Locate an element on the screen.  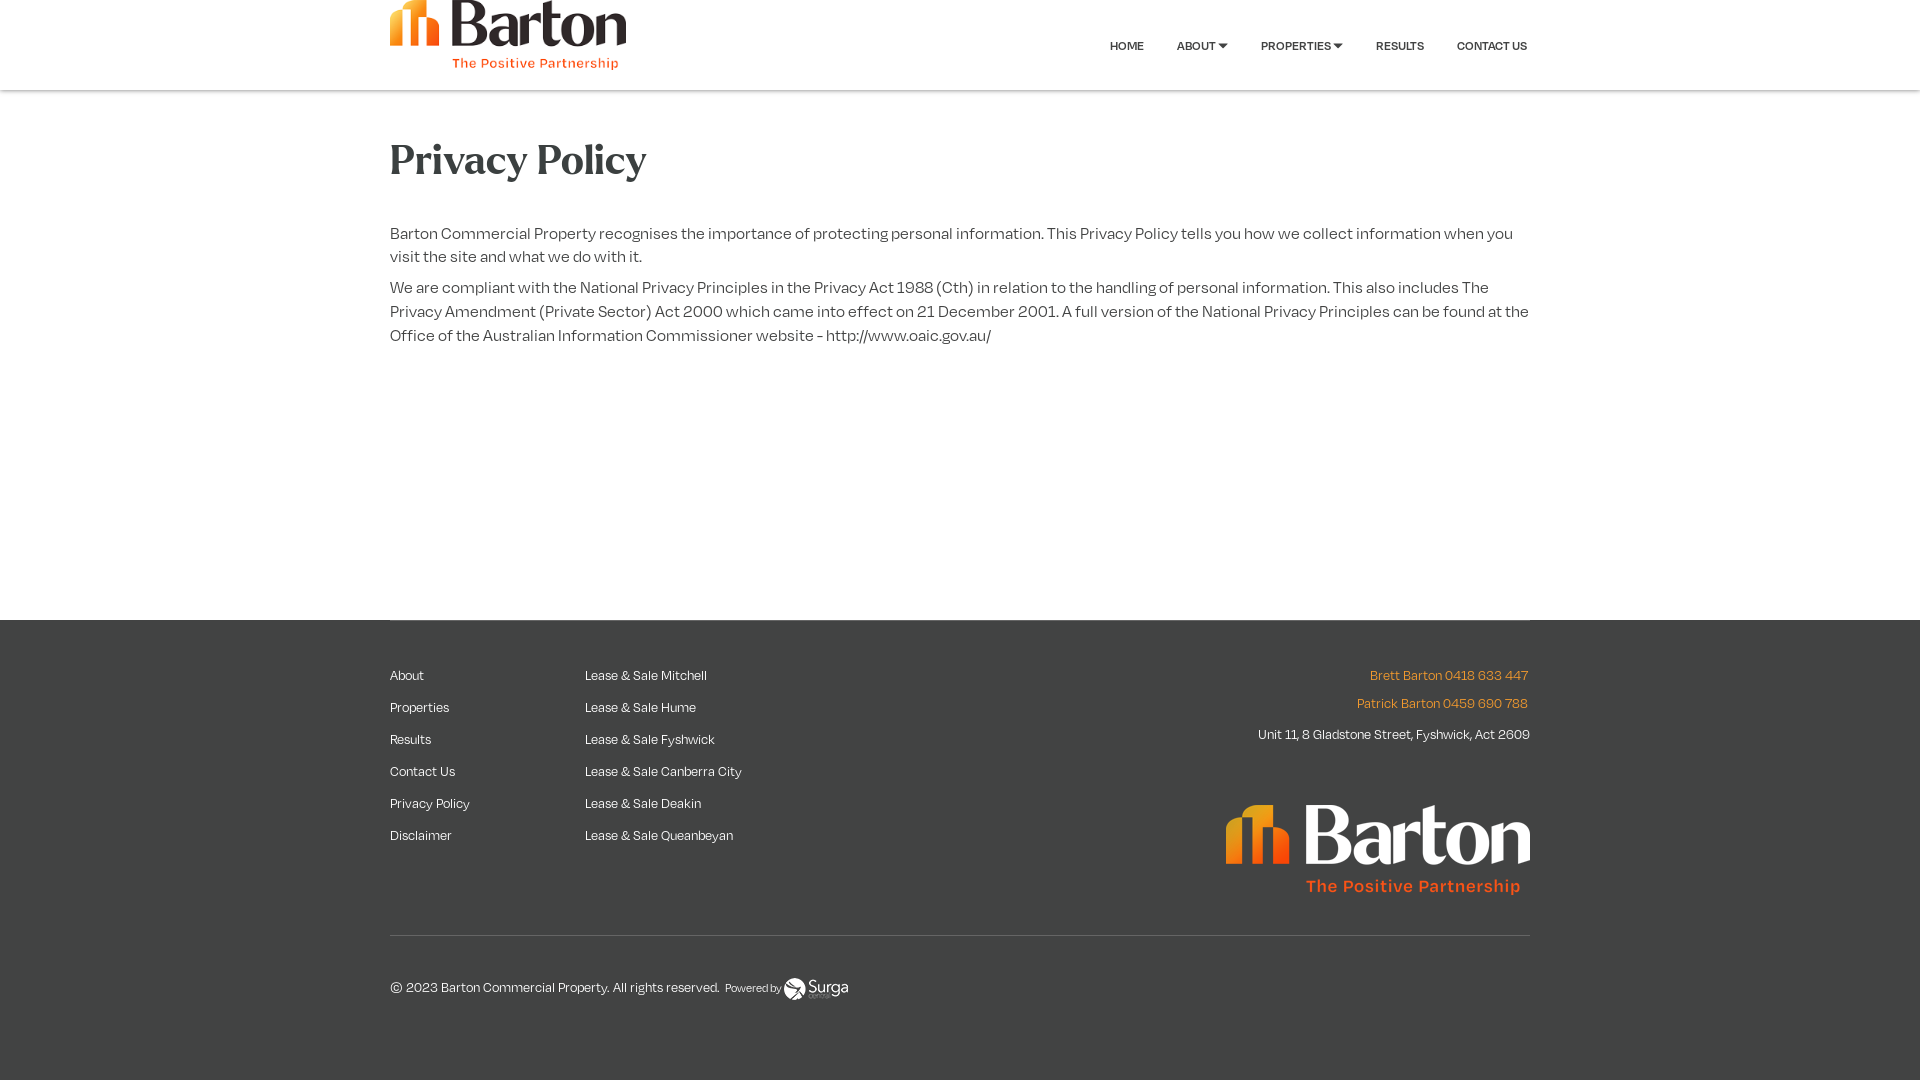
Lease & Sale Deakin is located at coordinates (643, 803).